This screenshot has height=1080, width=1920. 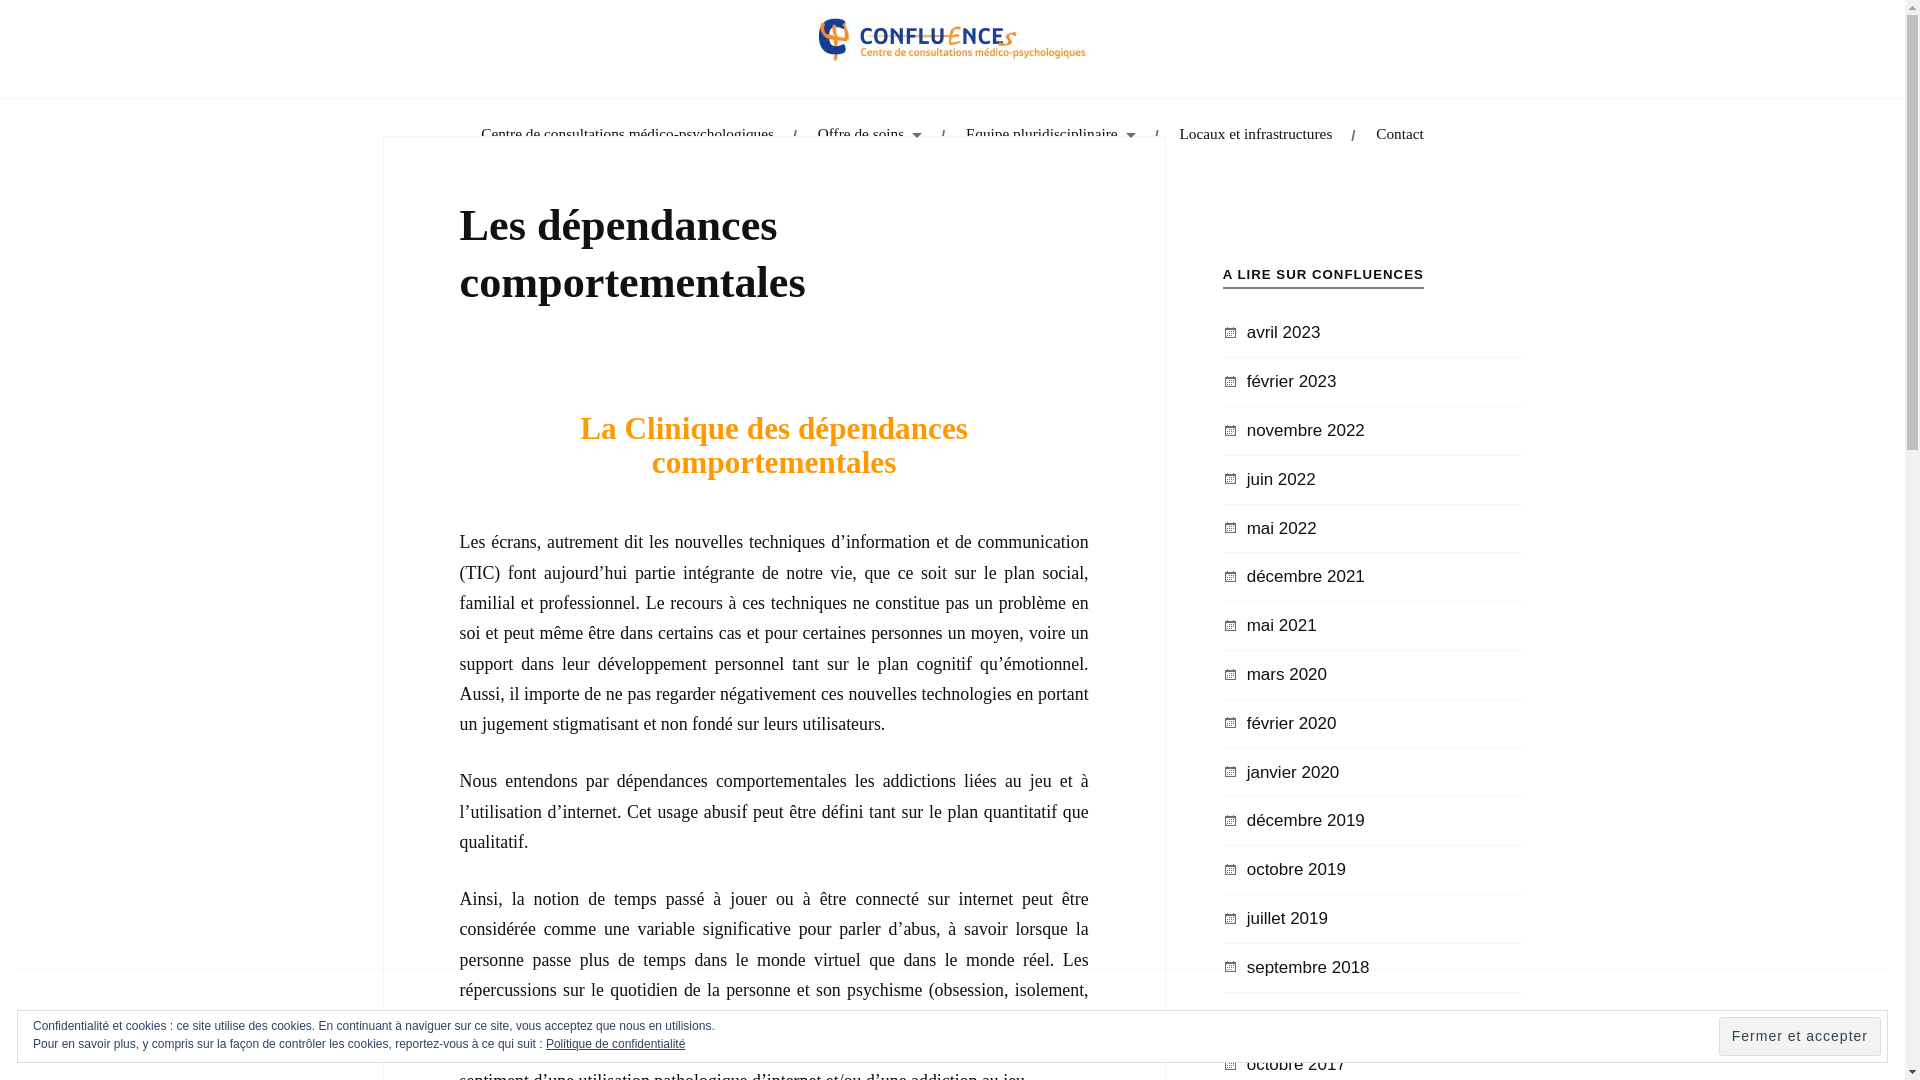 I want to click on juin 2022, so click(x=1282, y=480).